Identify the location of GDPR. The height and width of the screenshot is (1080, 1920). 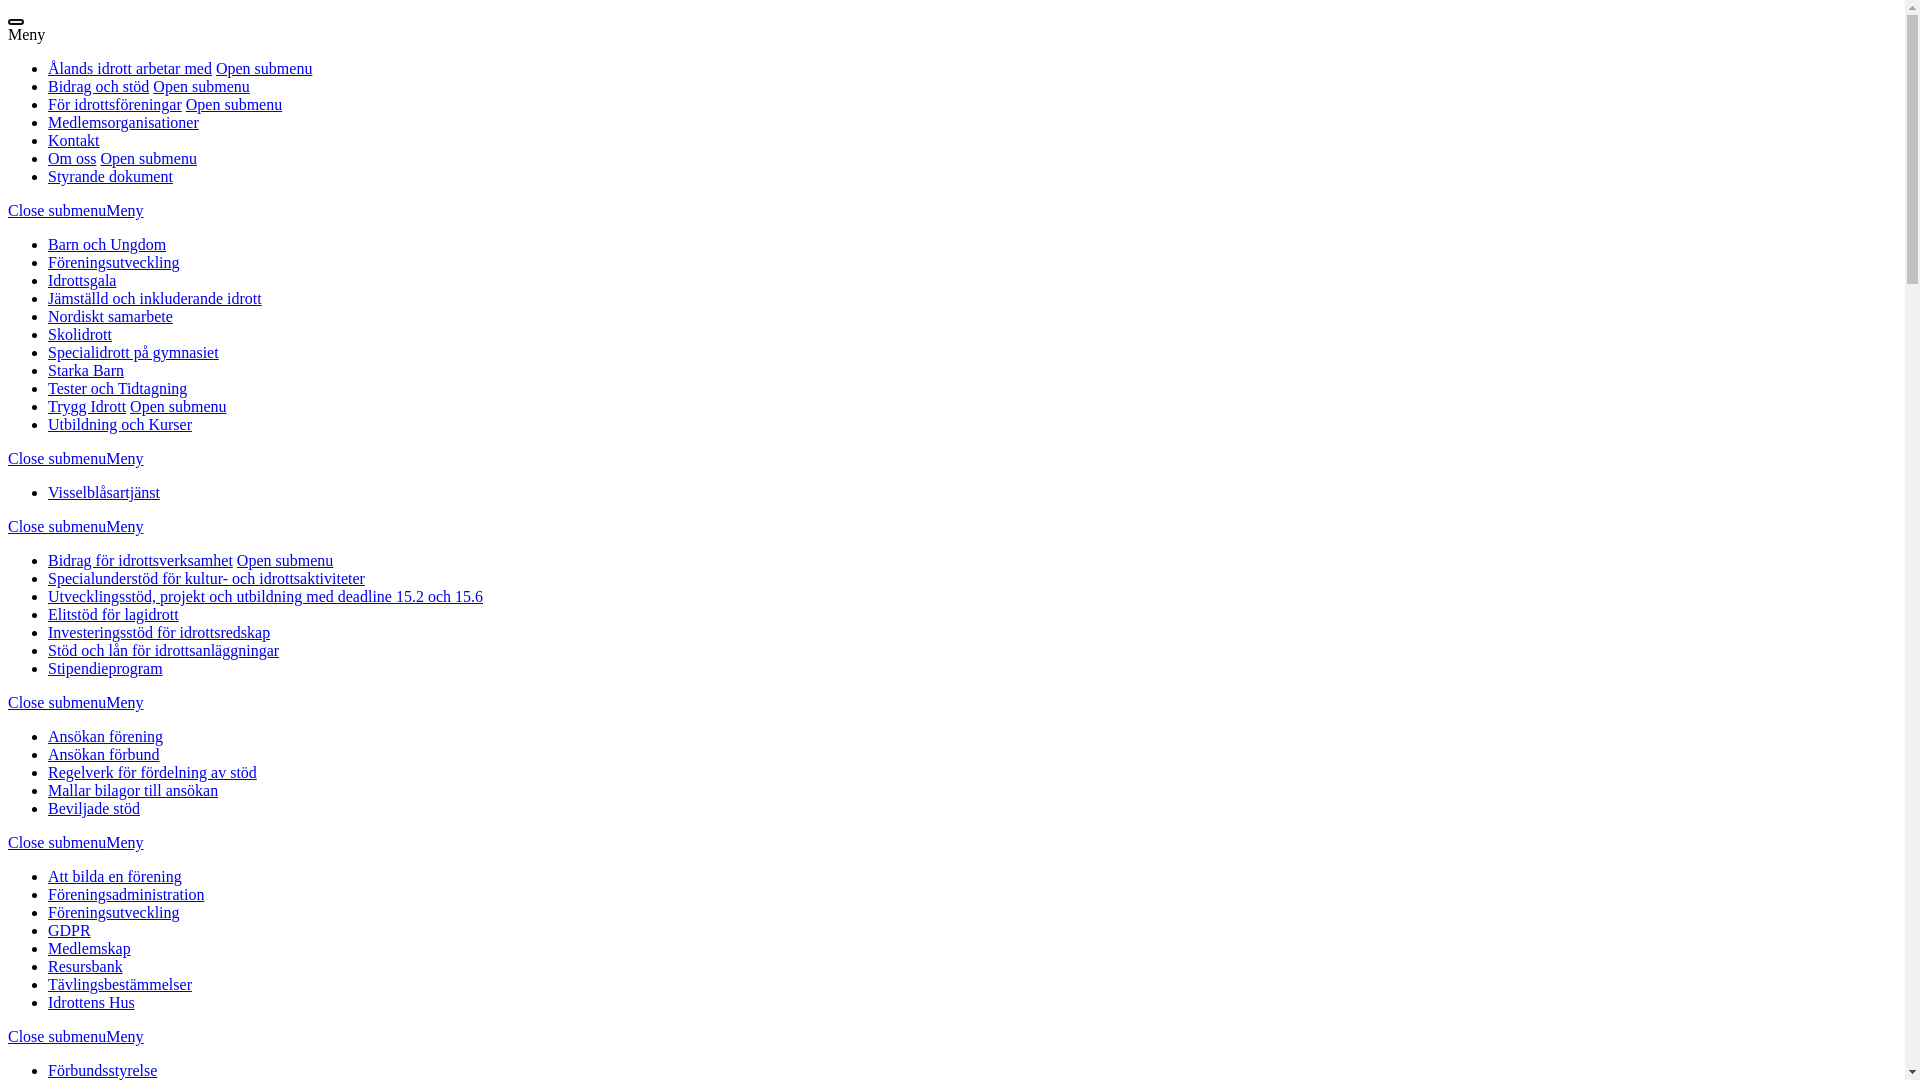
(70, 930).